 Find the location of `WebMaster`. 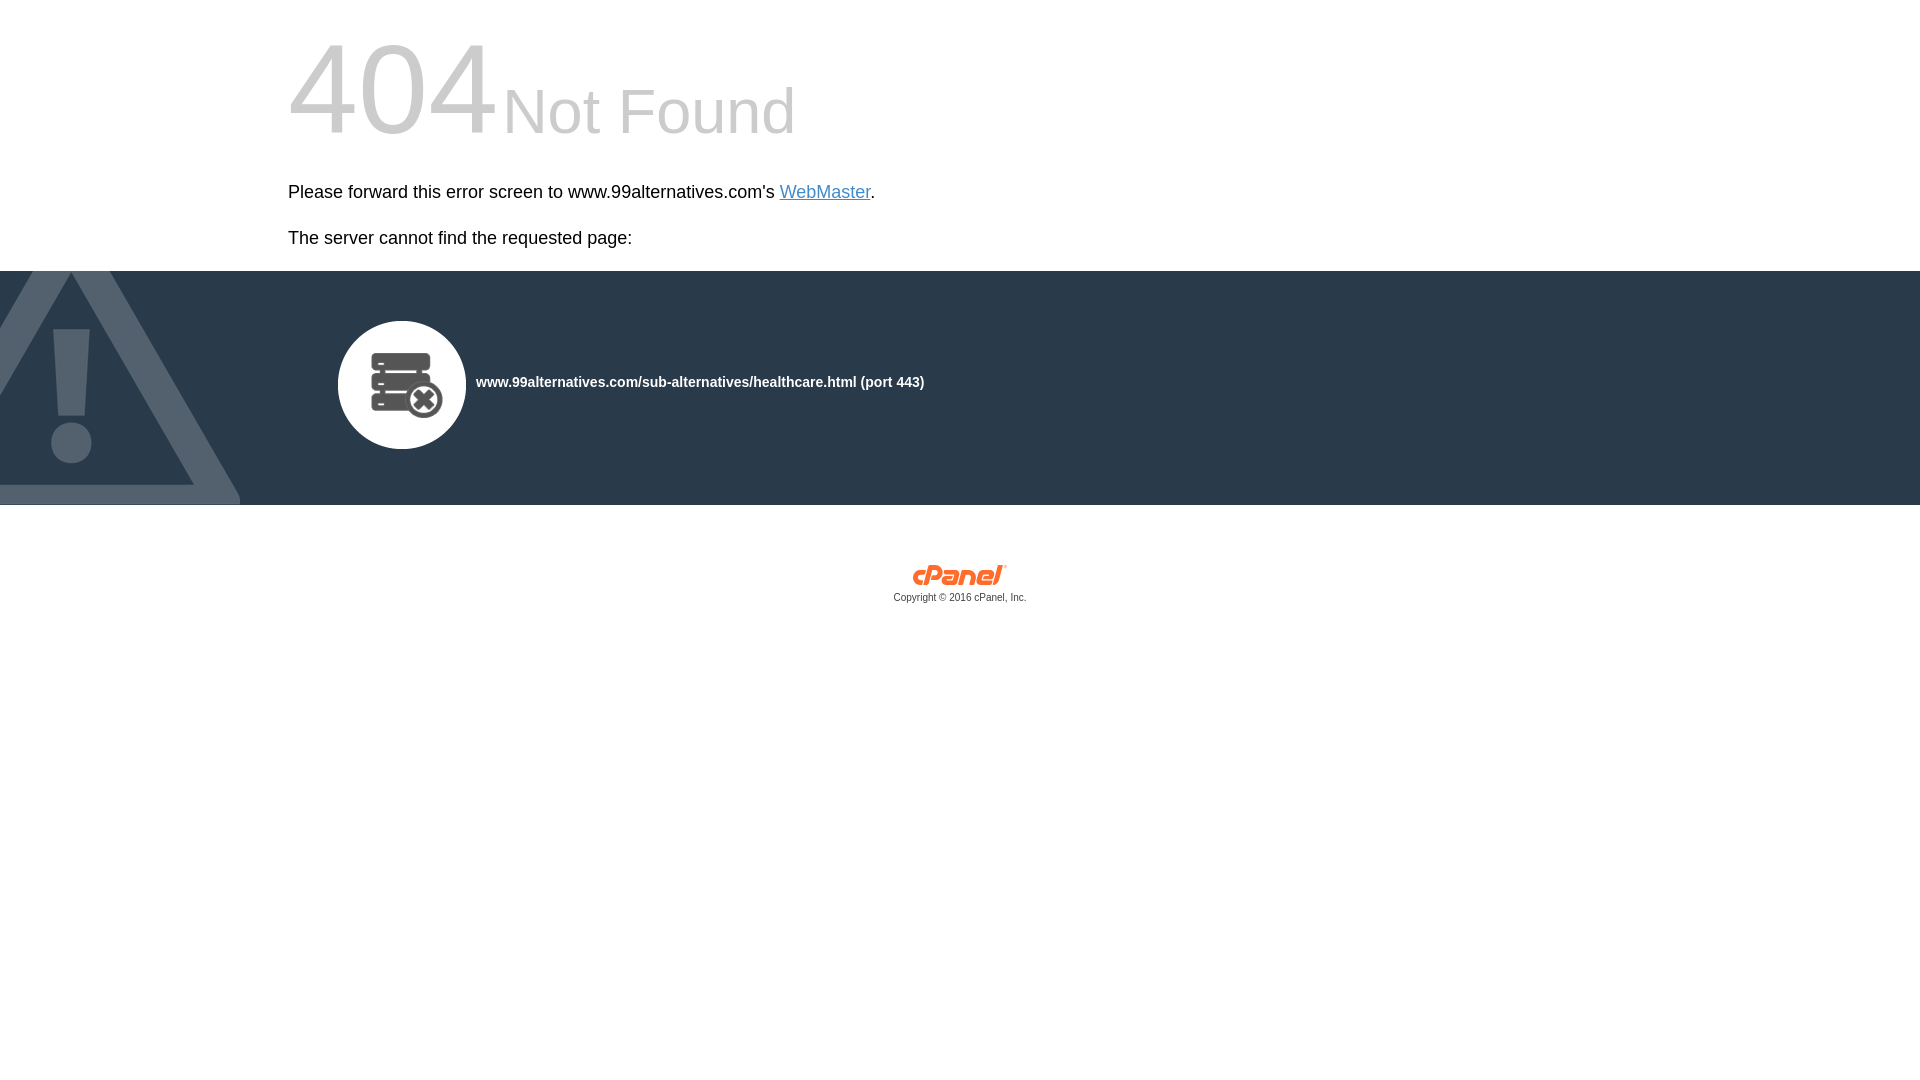

WebMaster is located at coordinates (825, 192).